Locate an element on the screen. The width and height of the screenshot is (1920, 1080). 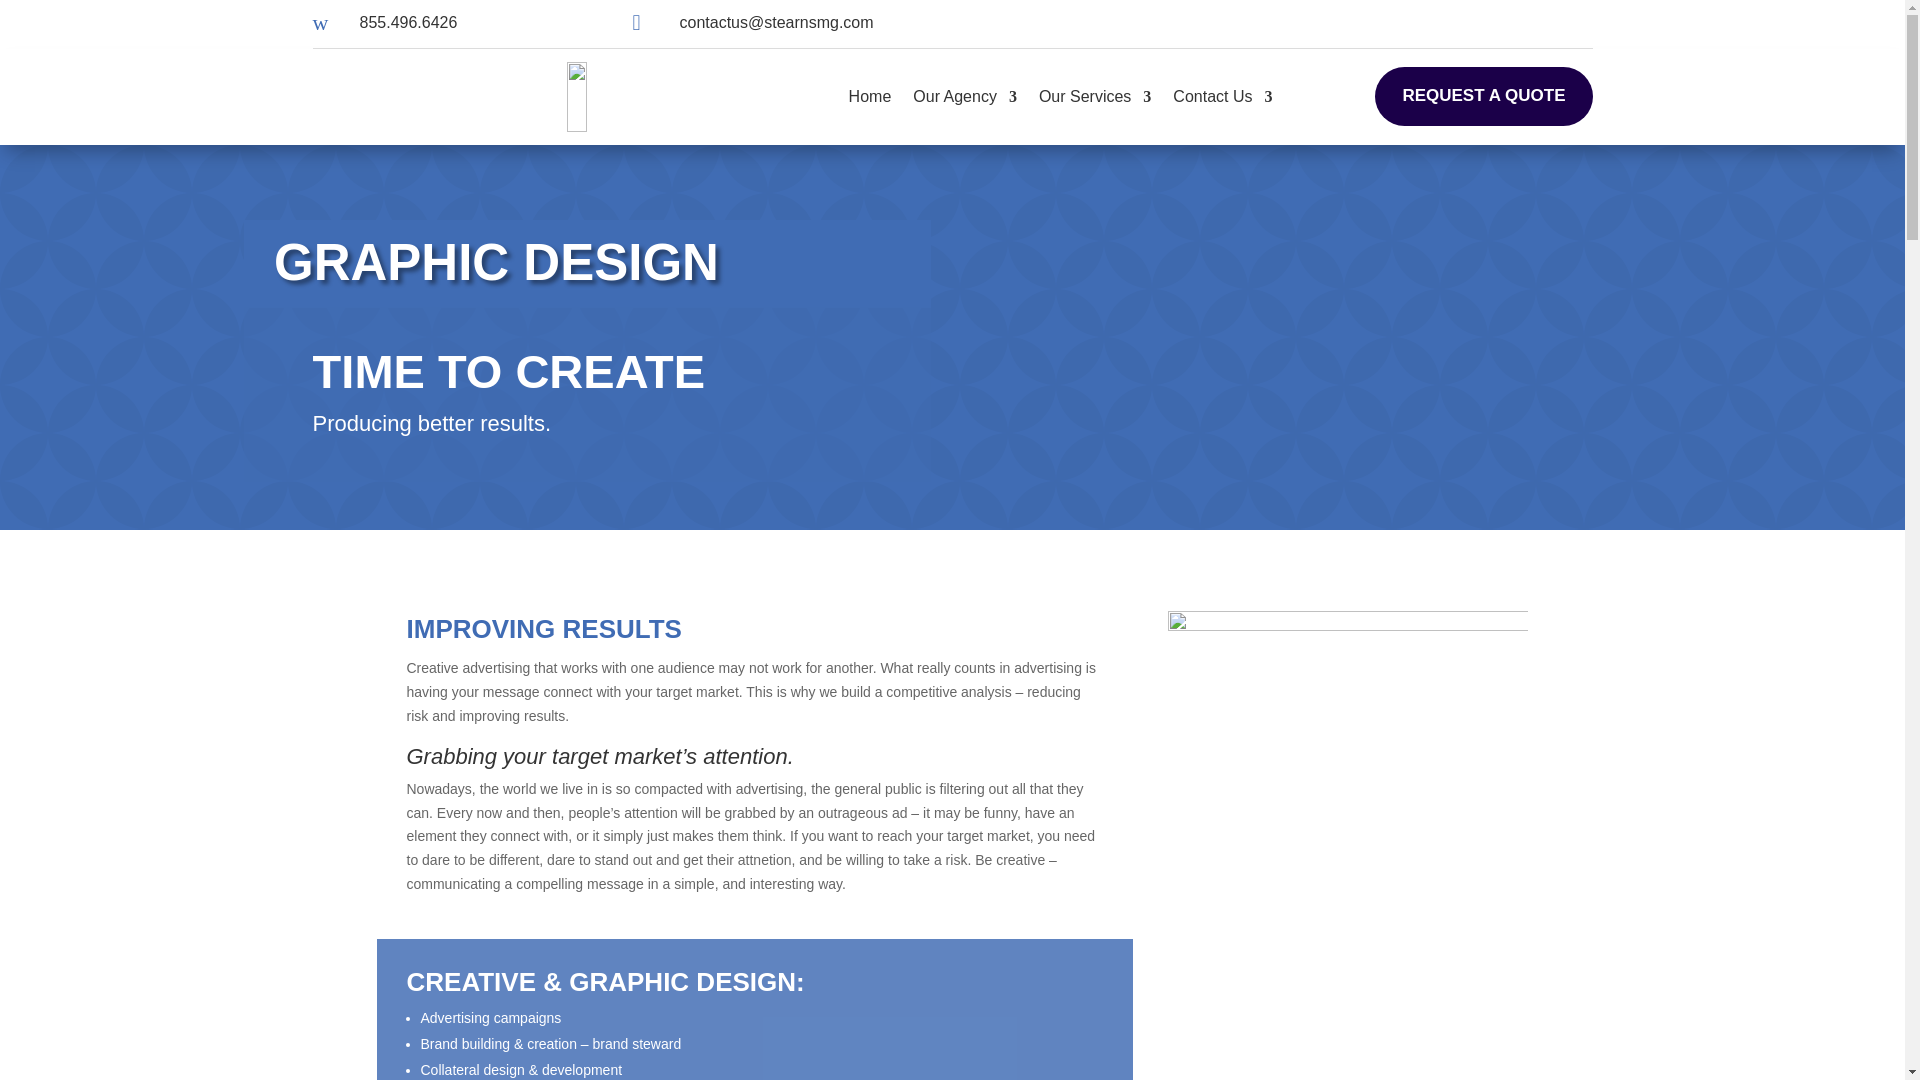
855.496.6426 is located at coordinates (409, 22).